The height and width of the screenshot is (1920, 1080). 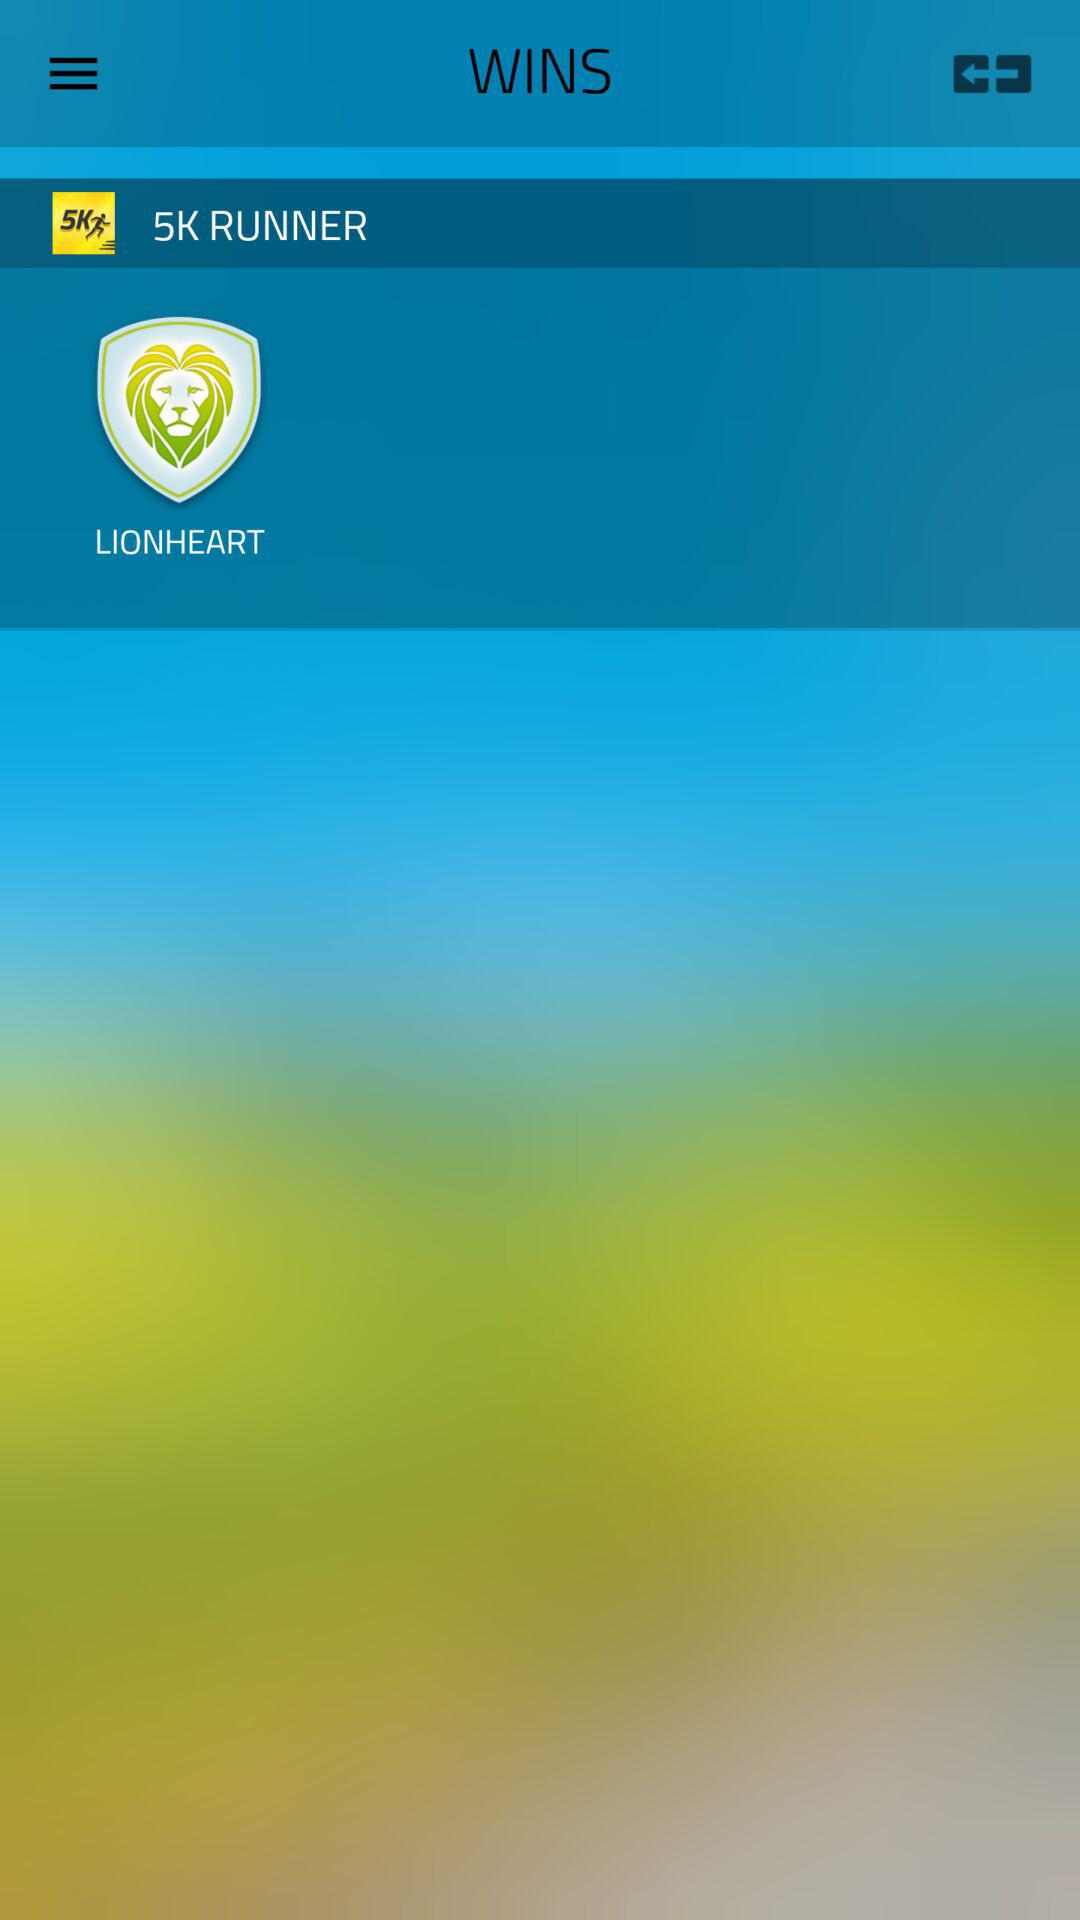 I want to click on launch 5k runner item, so click(x=442, y=222).